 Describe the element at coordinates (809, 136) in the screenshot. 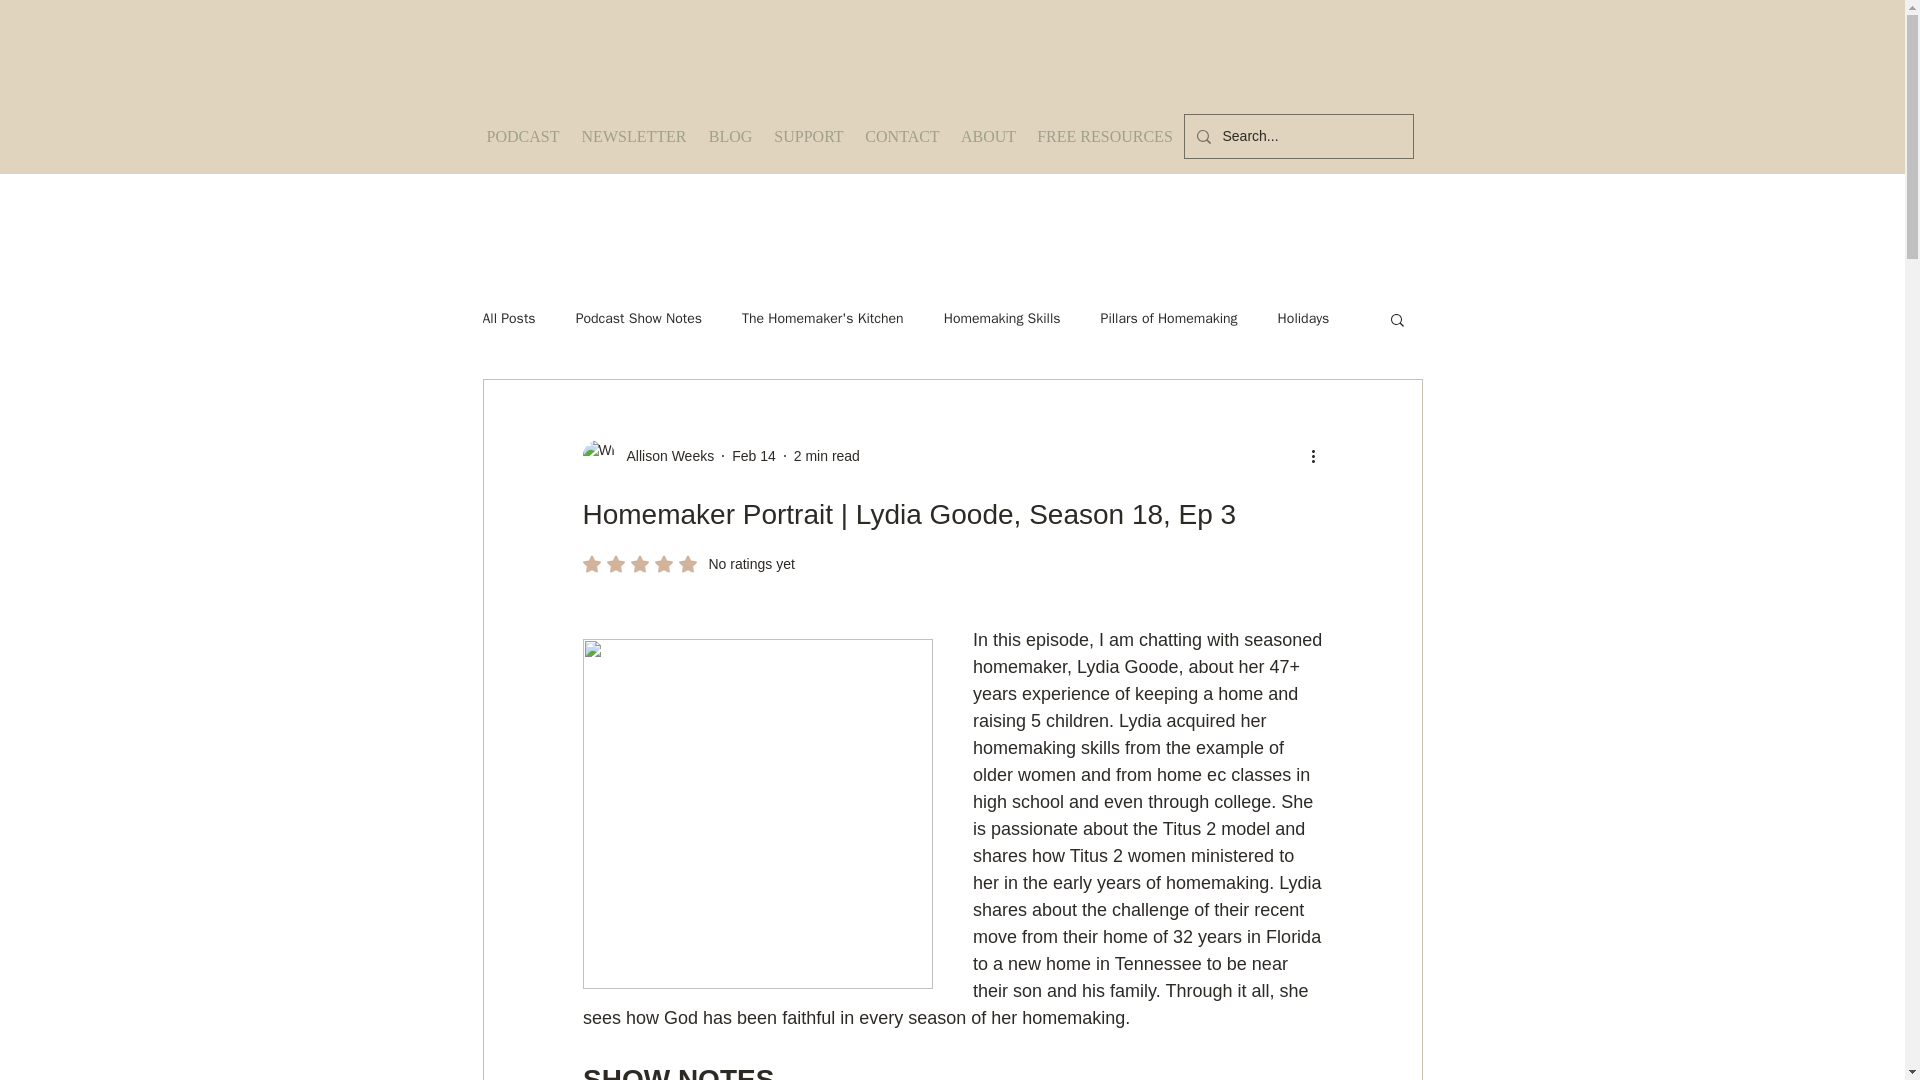

I see `SUPPORT` at that location.